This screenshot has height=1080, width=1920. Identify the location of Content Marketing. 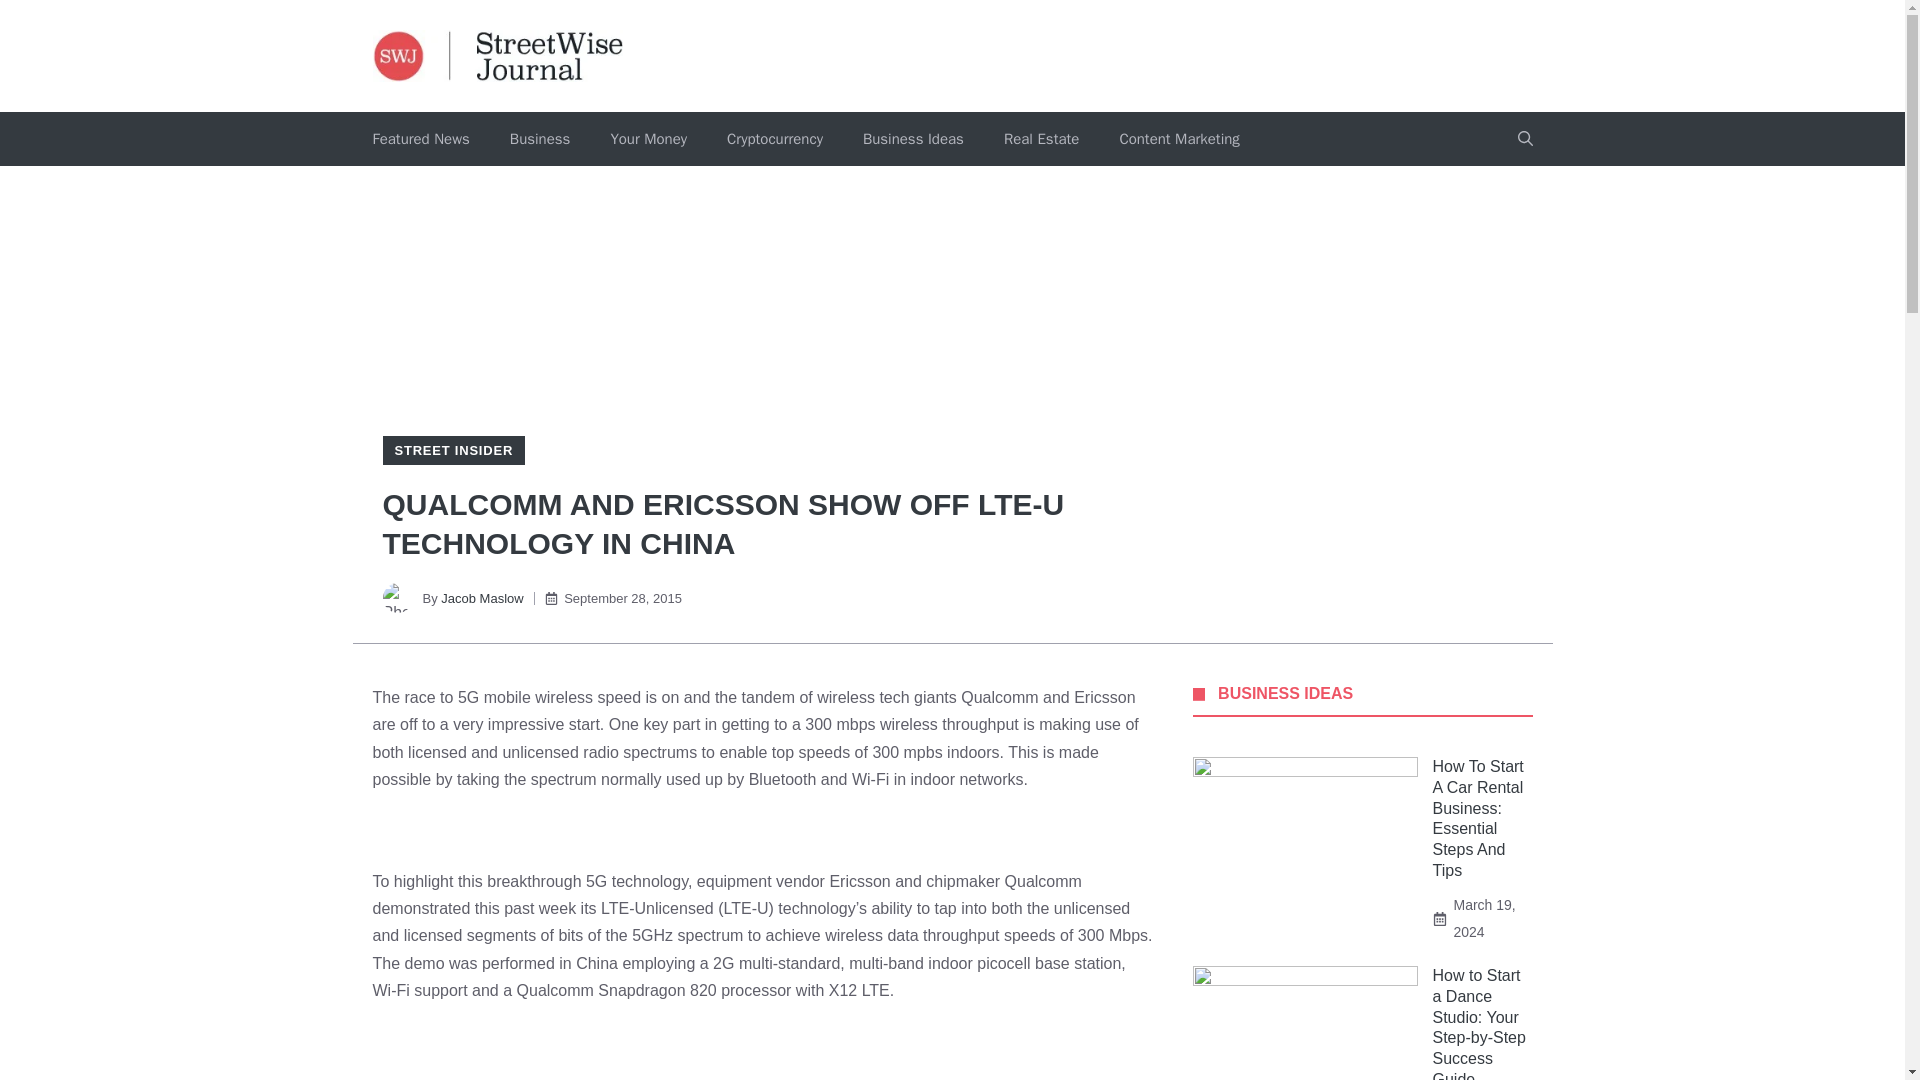
(1178, 139).